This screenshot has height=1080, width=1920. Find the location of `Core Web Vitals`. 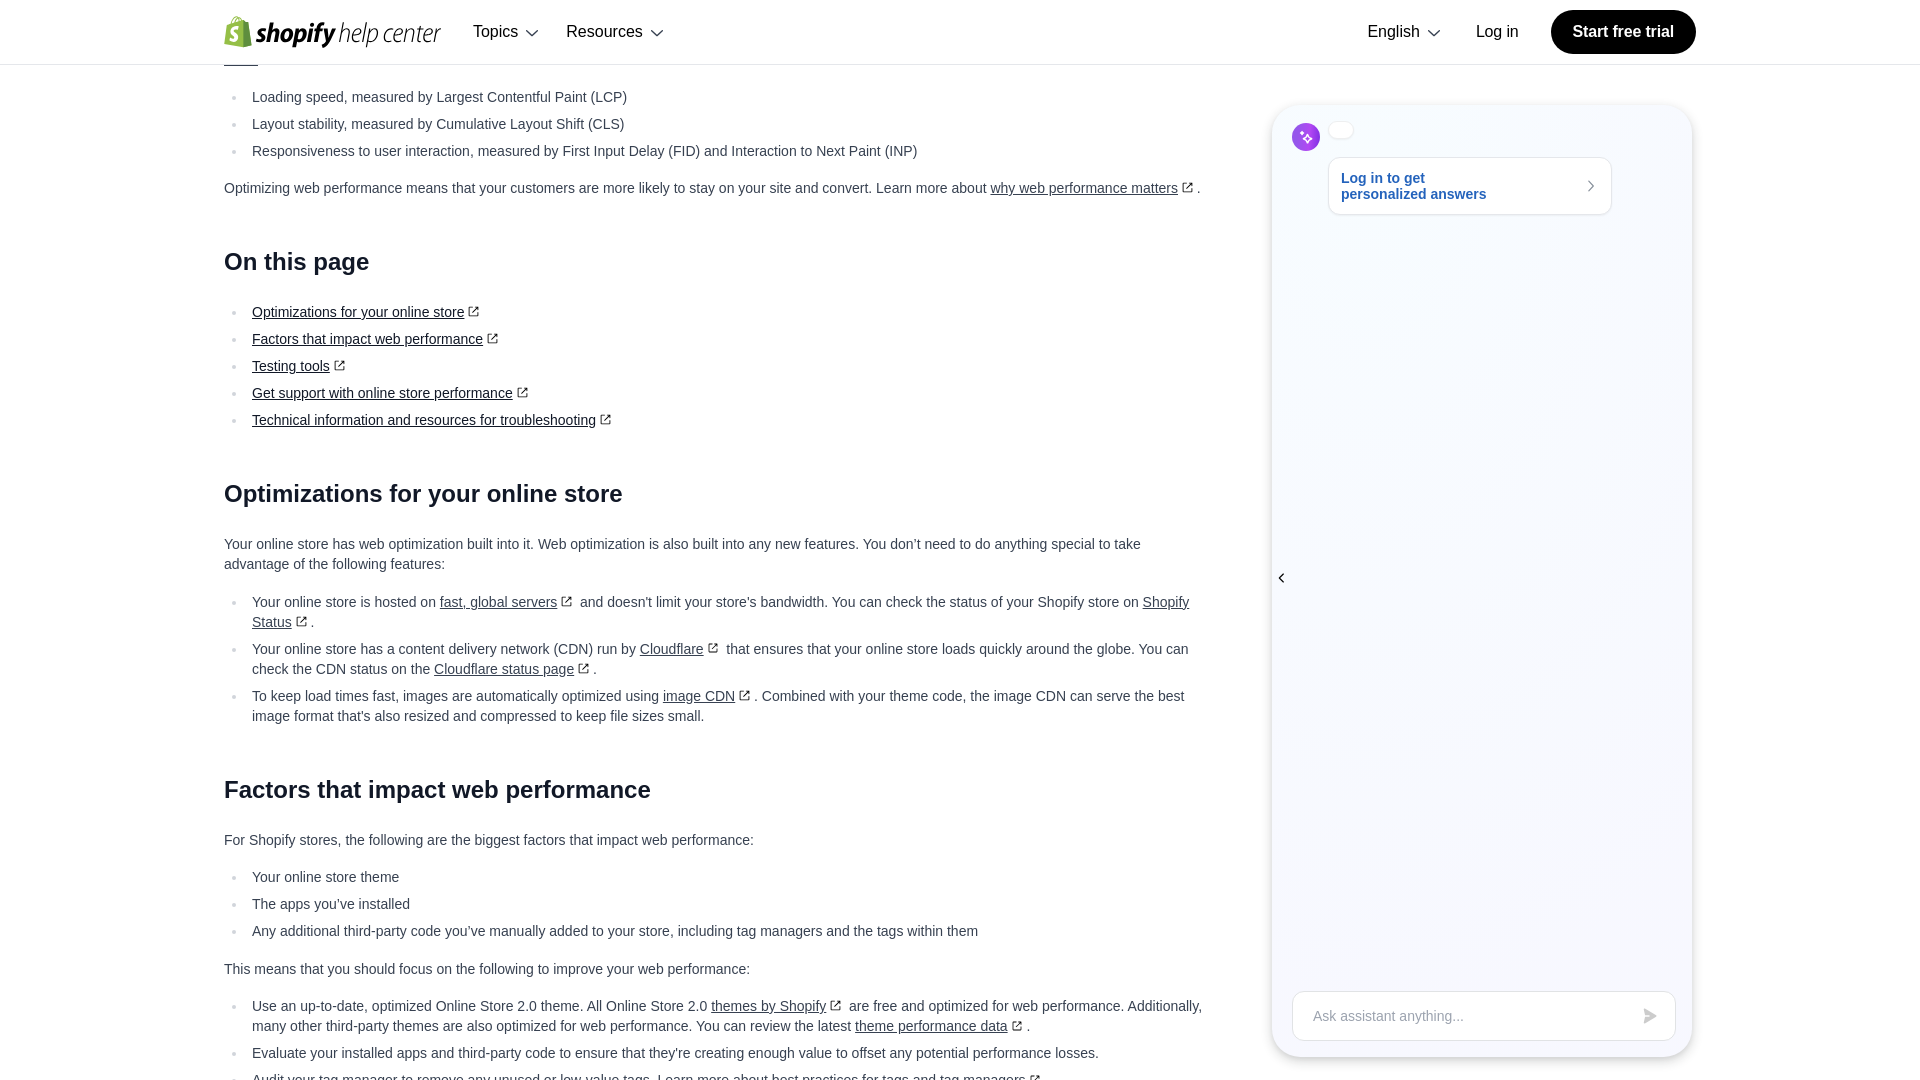

Core Web Vitals is located at coordinates (711, 48).